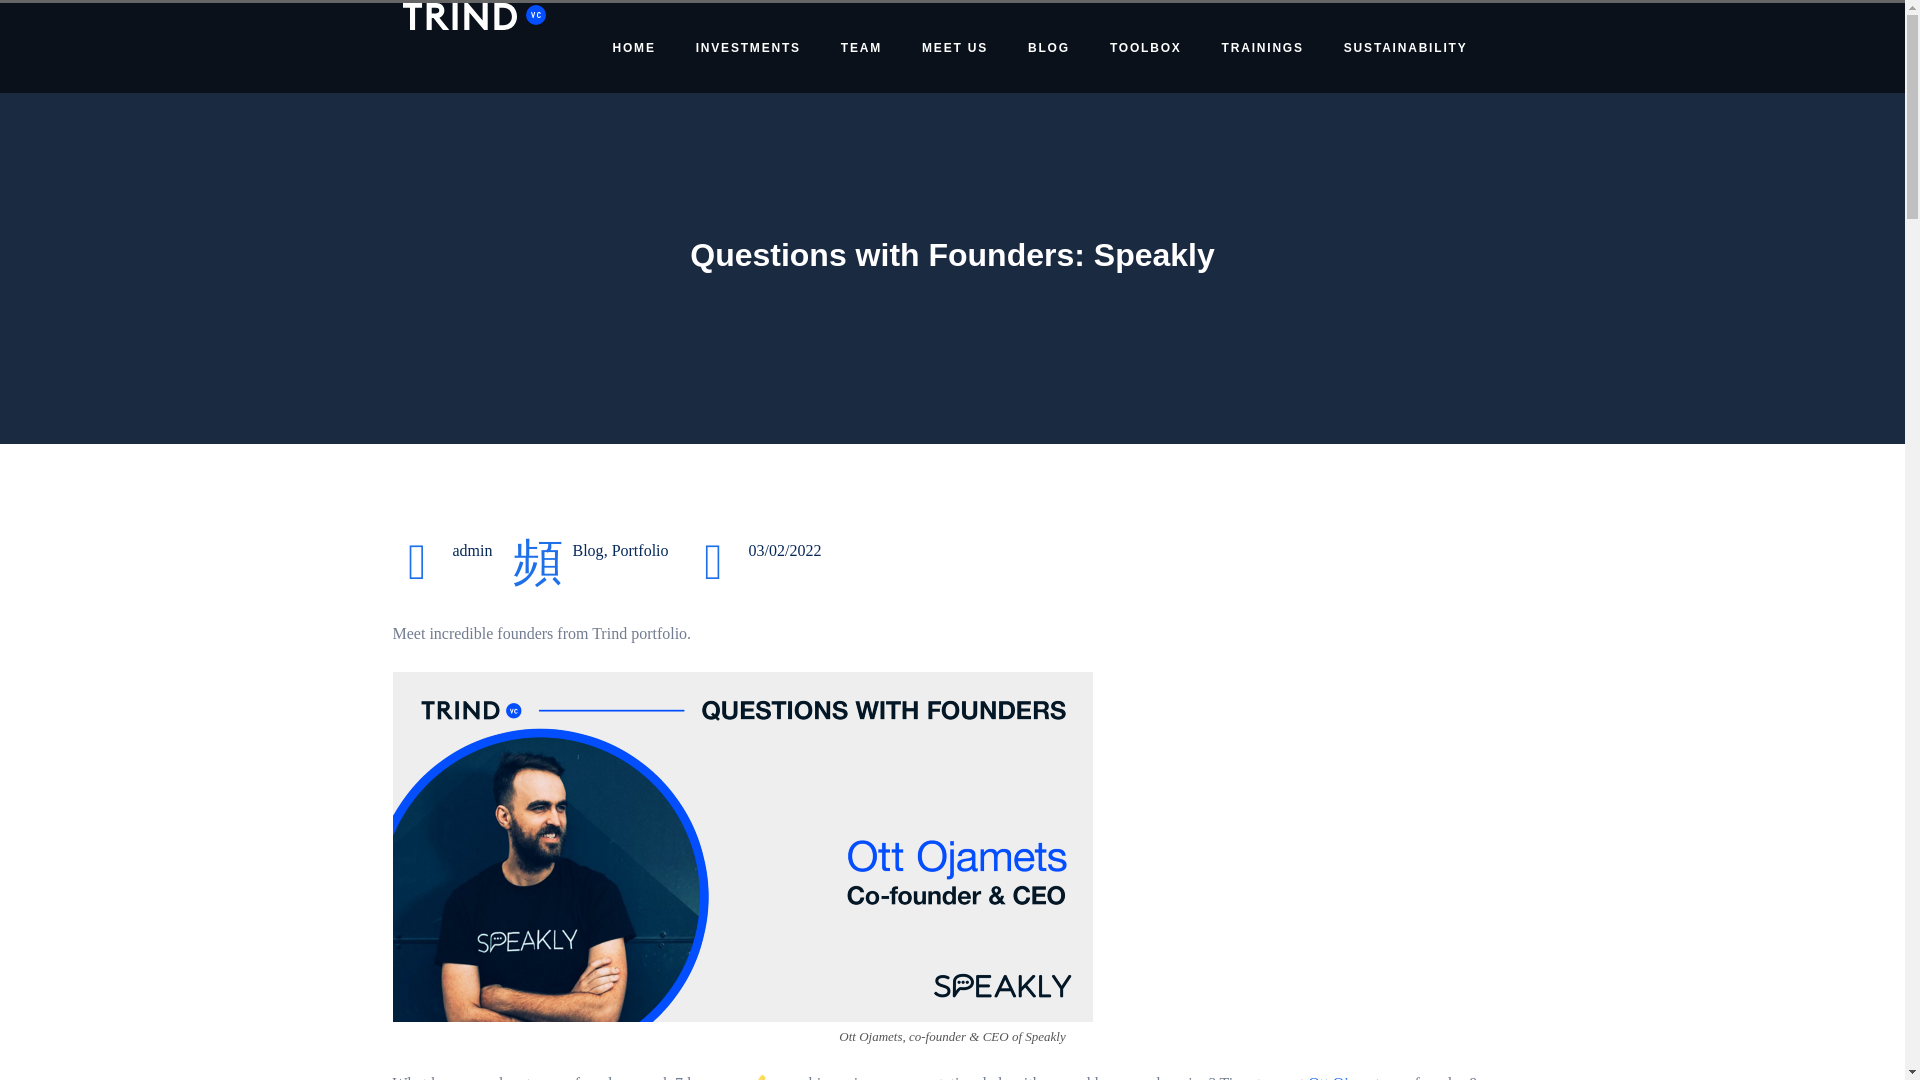 This screenshot has width=1920, height=1080. Describe the element at coordinates (1146, 48) in the screenshot. I see `TOOLBOX` at that location.